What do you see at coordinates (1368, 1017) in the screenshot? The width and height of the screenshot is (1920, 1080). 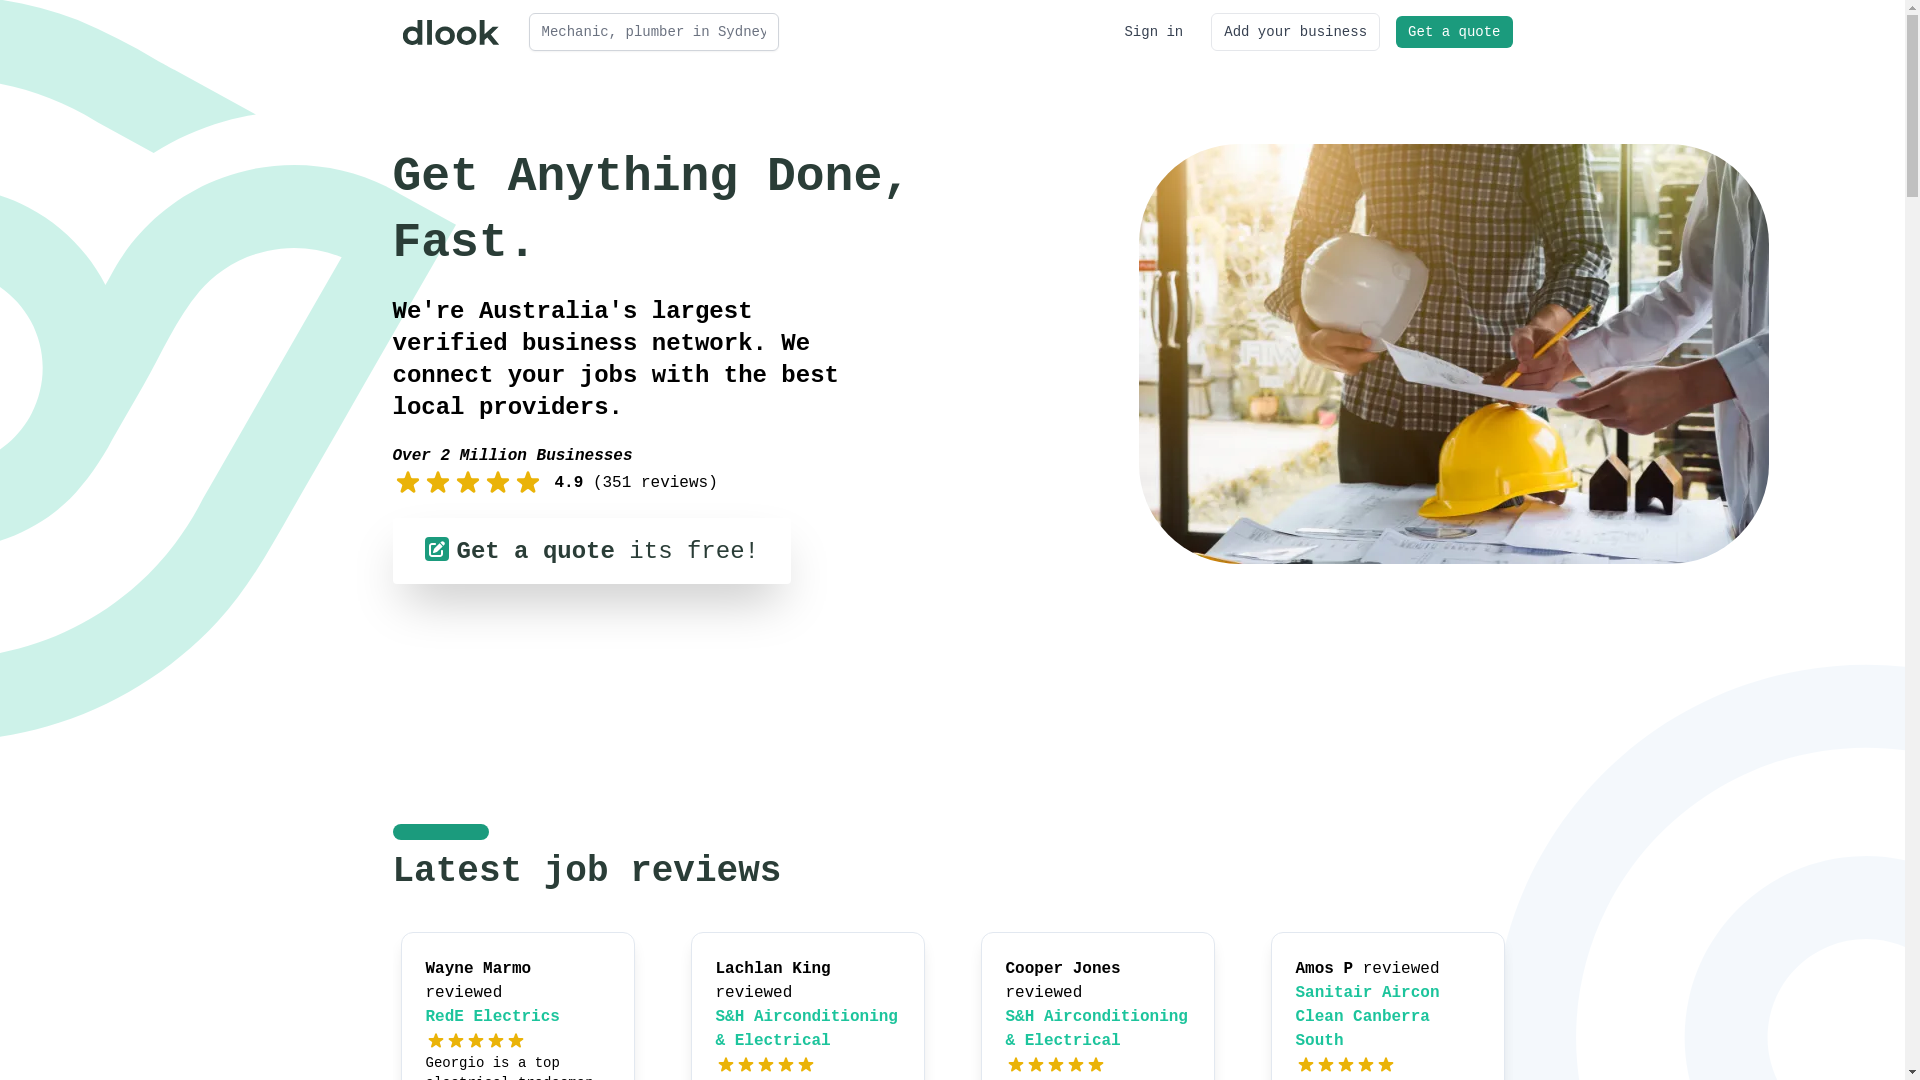 I see `Sanitair Aircon Clean Canberra South` at bounding box center [1368, 1017].